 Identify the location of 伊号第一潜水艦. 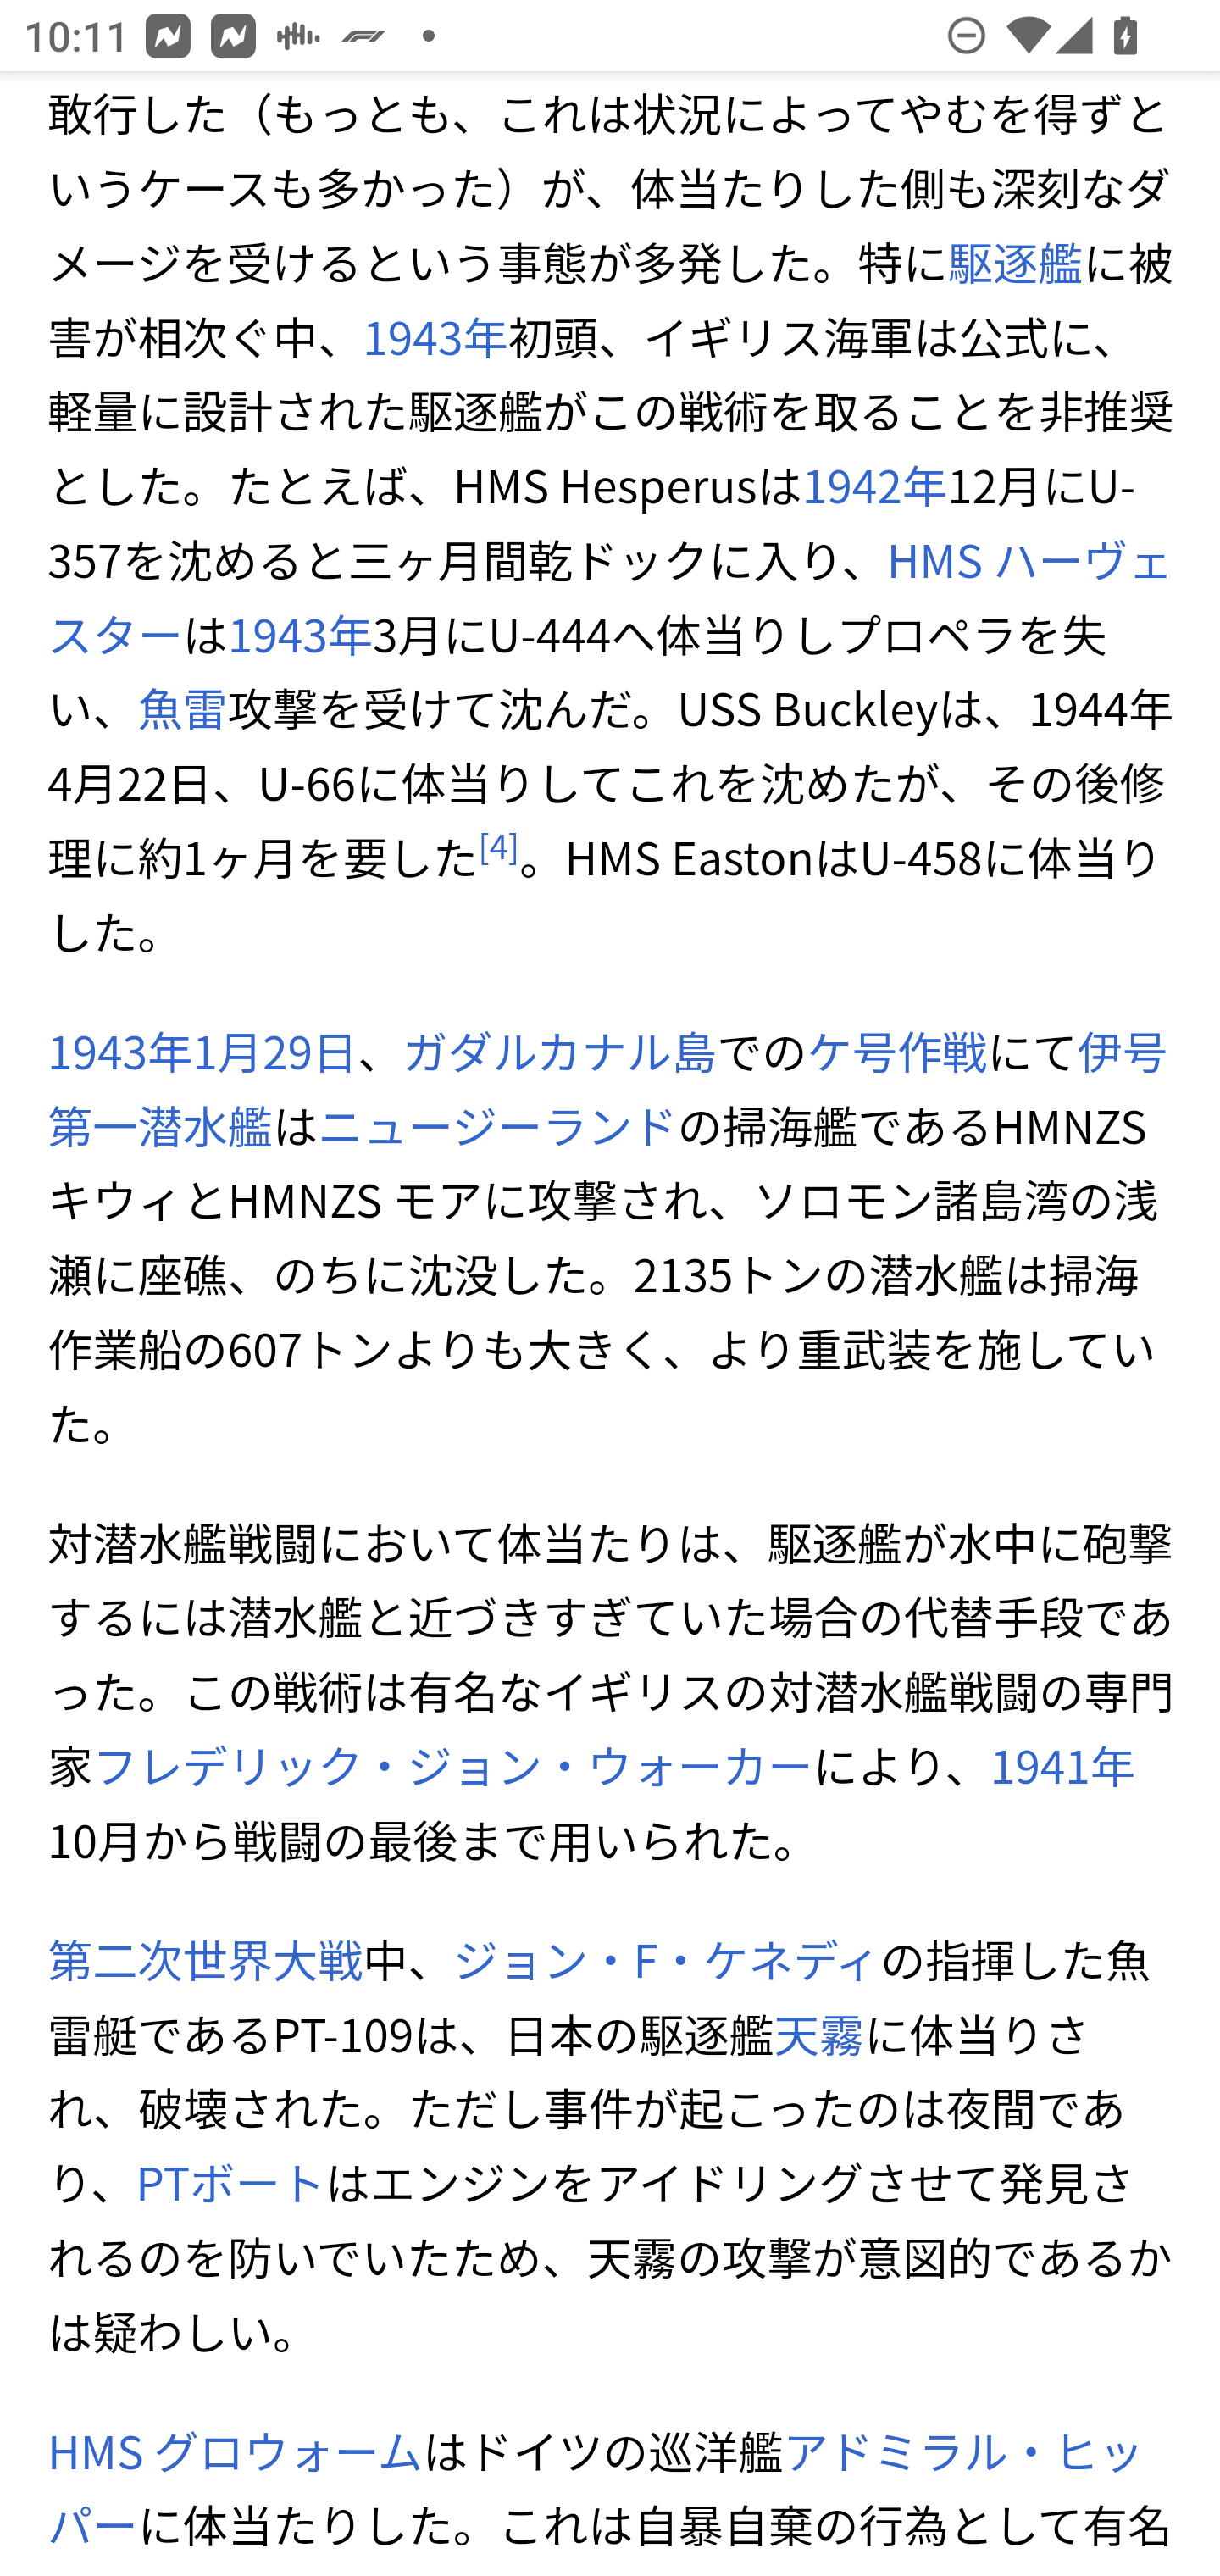
(609, 1088).